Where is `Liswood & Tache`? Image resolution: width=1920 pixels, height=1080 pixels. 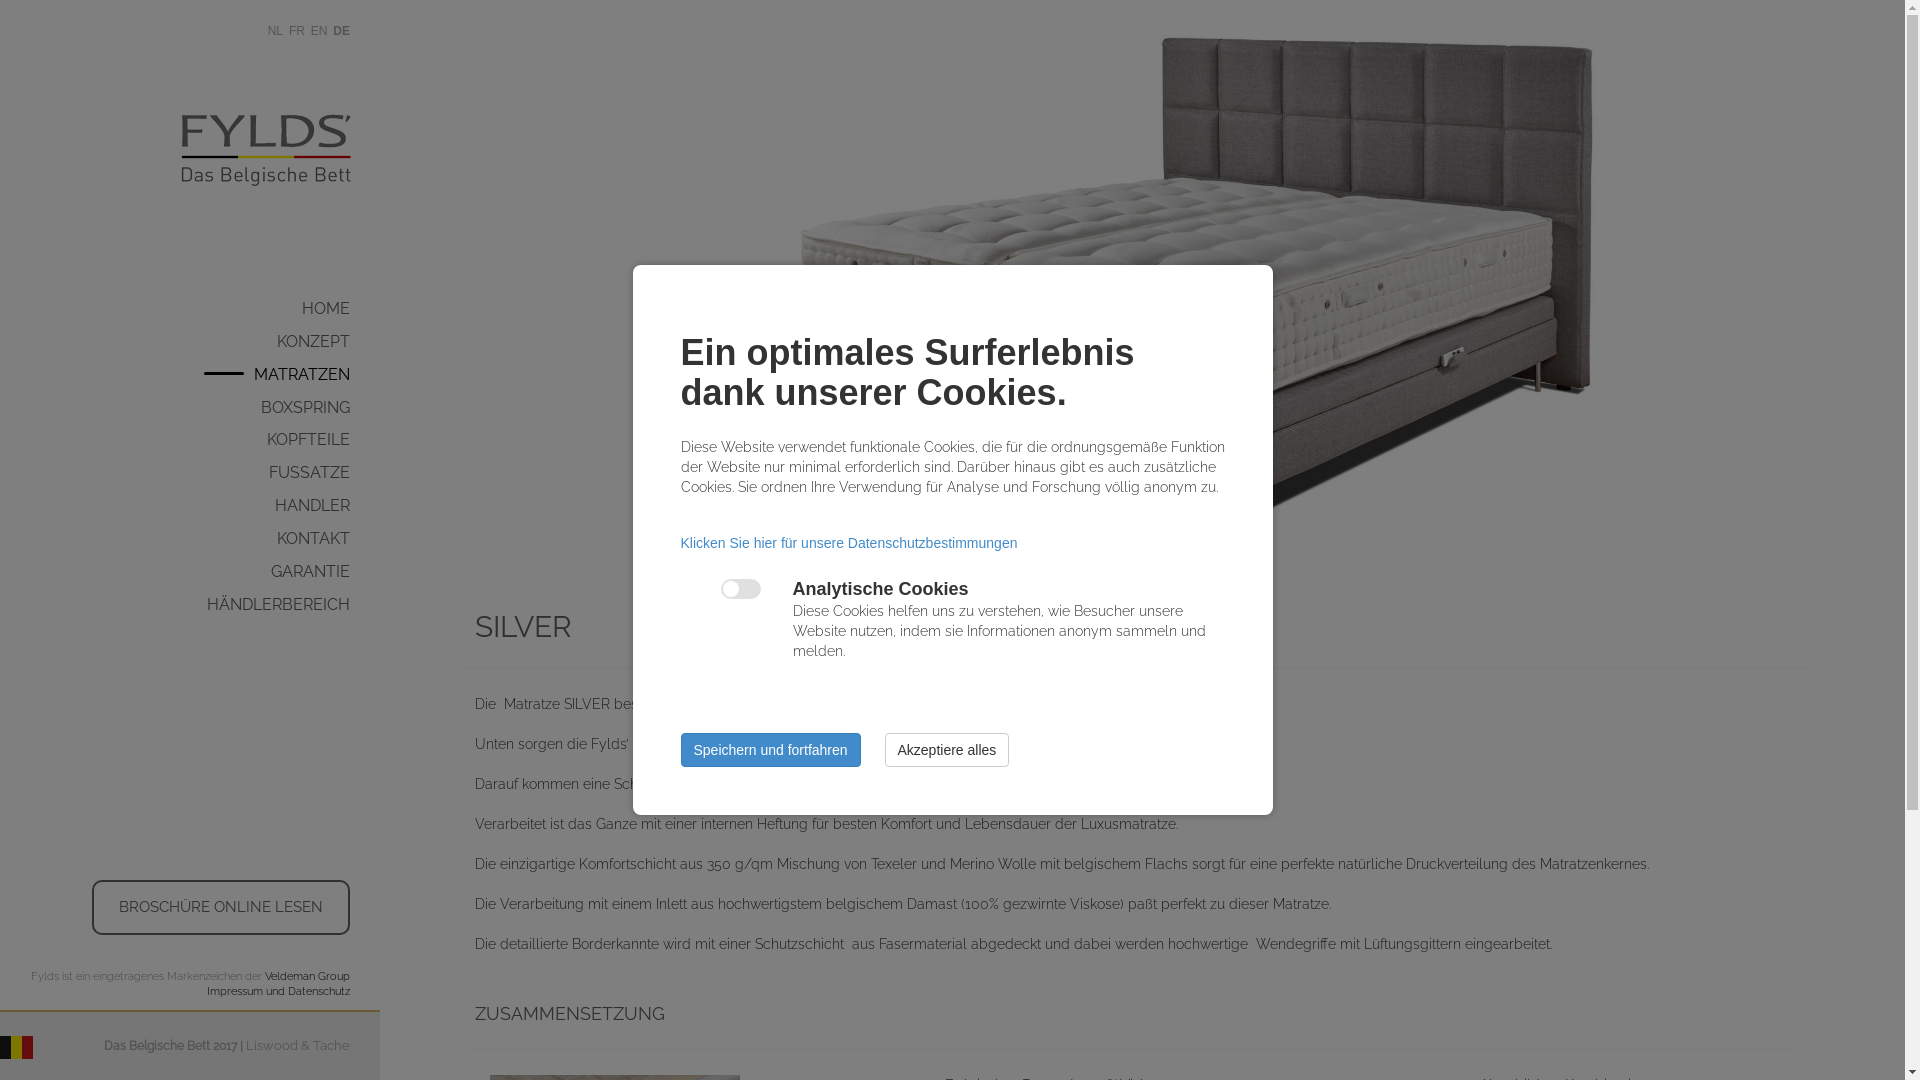
Liswood & Tache is located at coordinates (298, 1046).